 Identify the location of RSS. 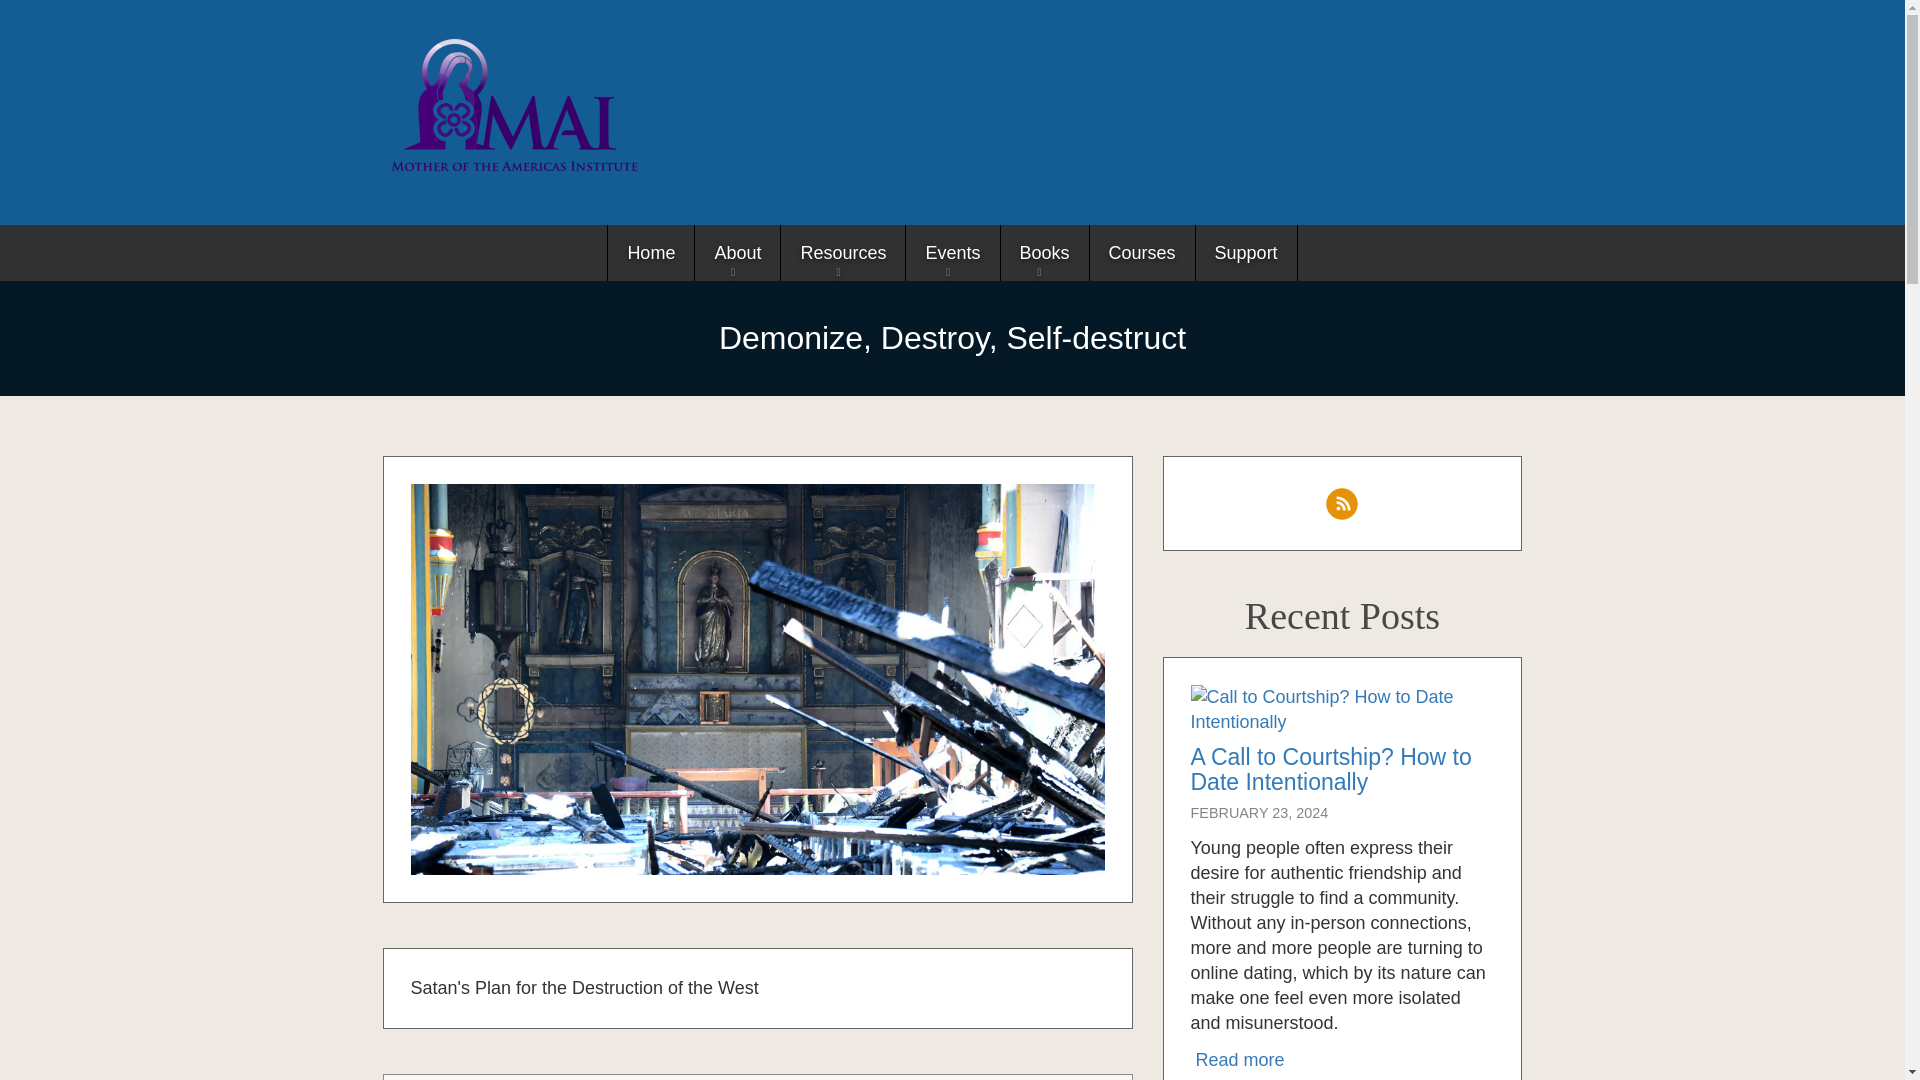
(1342, 504).